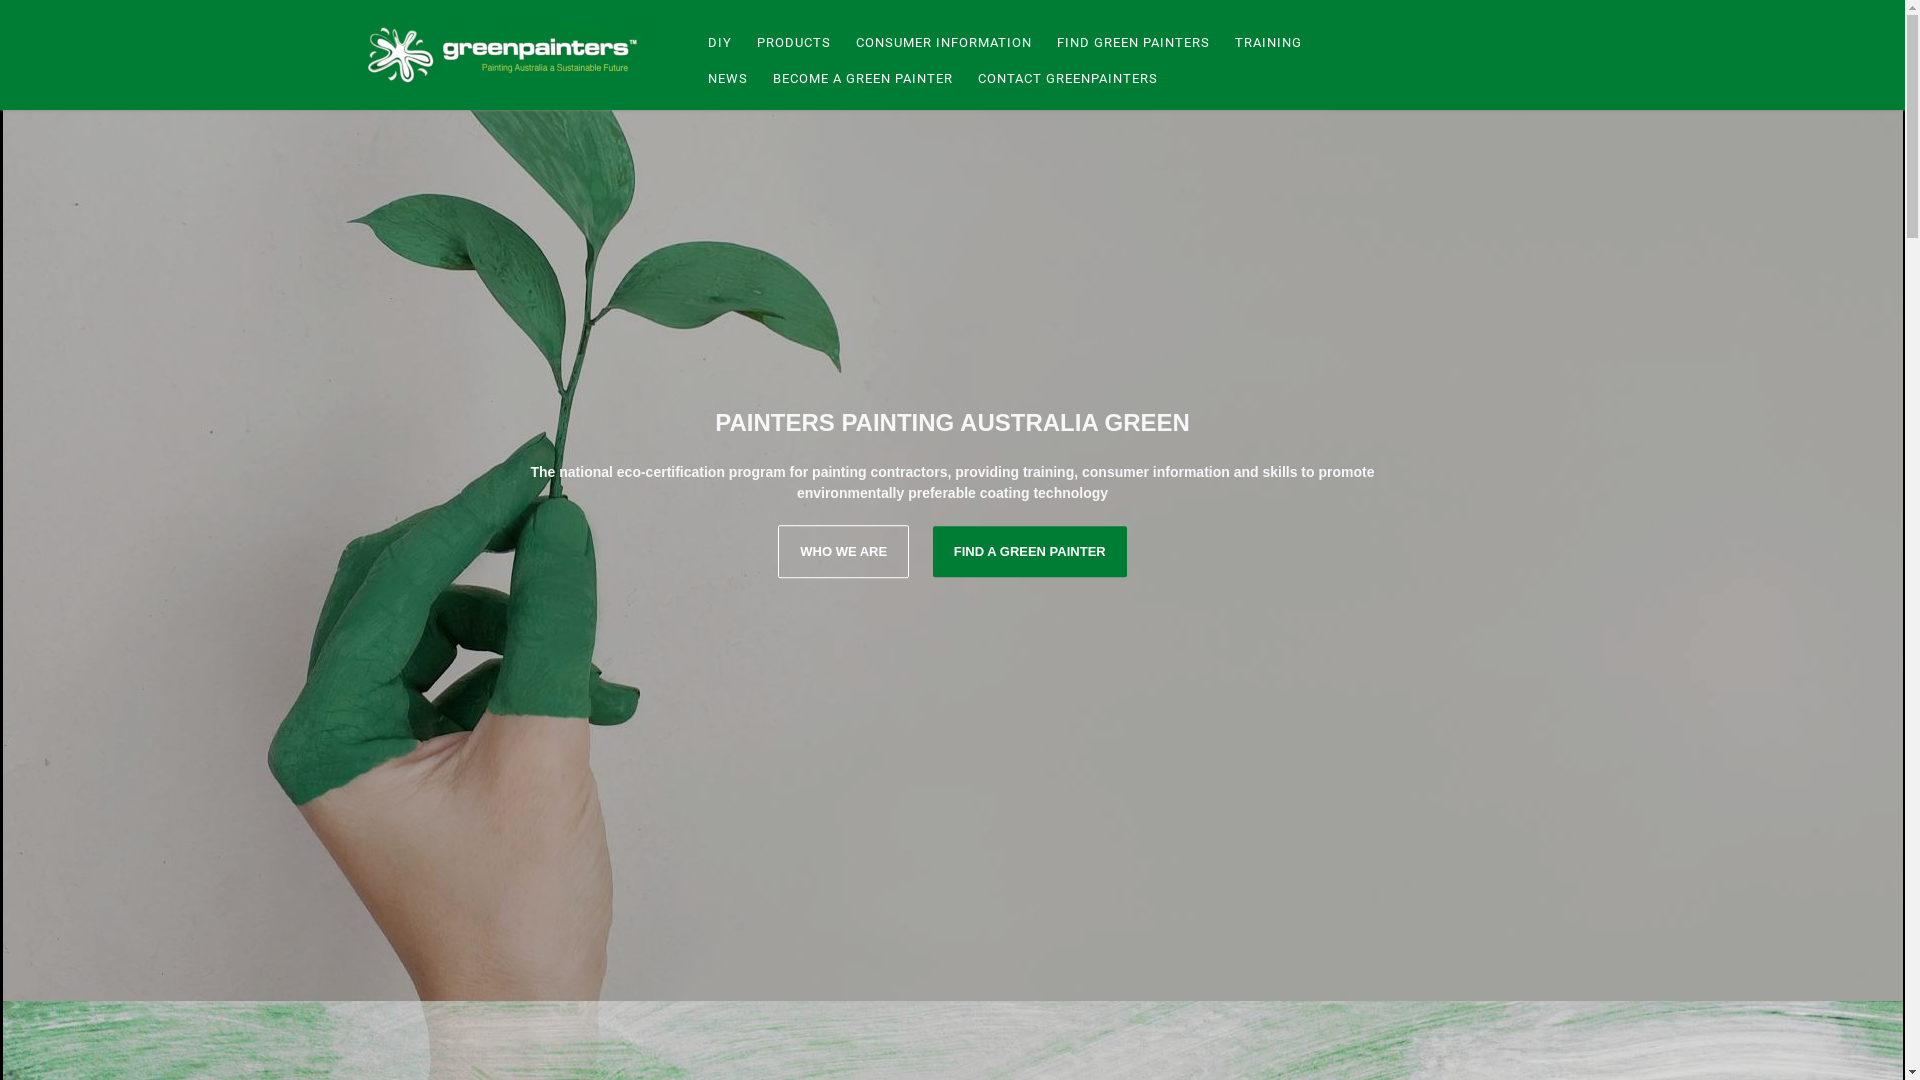  What do you see at coordinates (940, 43) in the screenshot?
I see `CONSUMER INFORMATION` at bounding box center [940, 43].